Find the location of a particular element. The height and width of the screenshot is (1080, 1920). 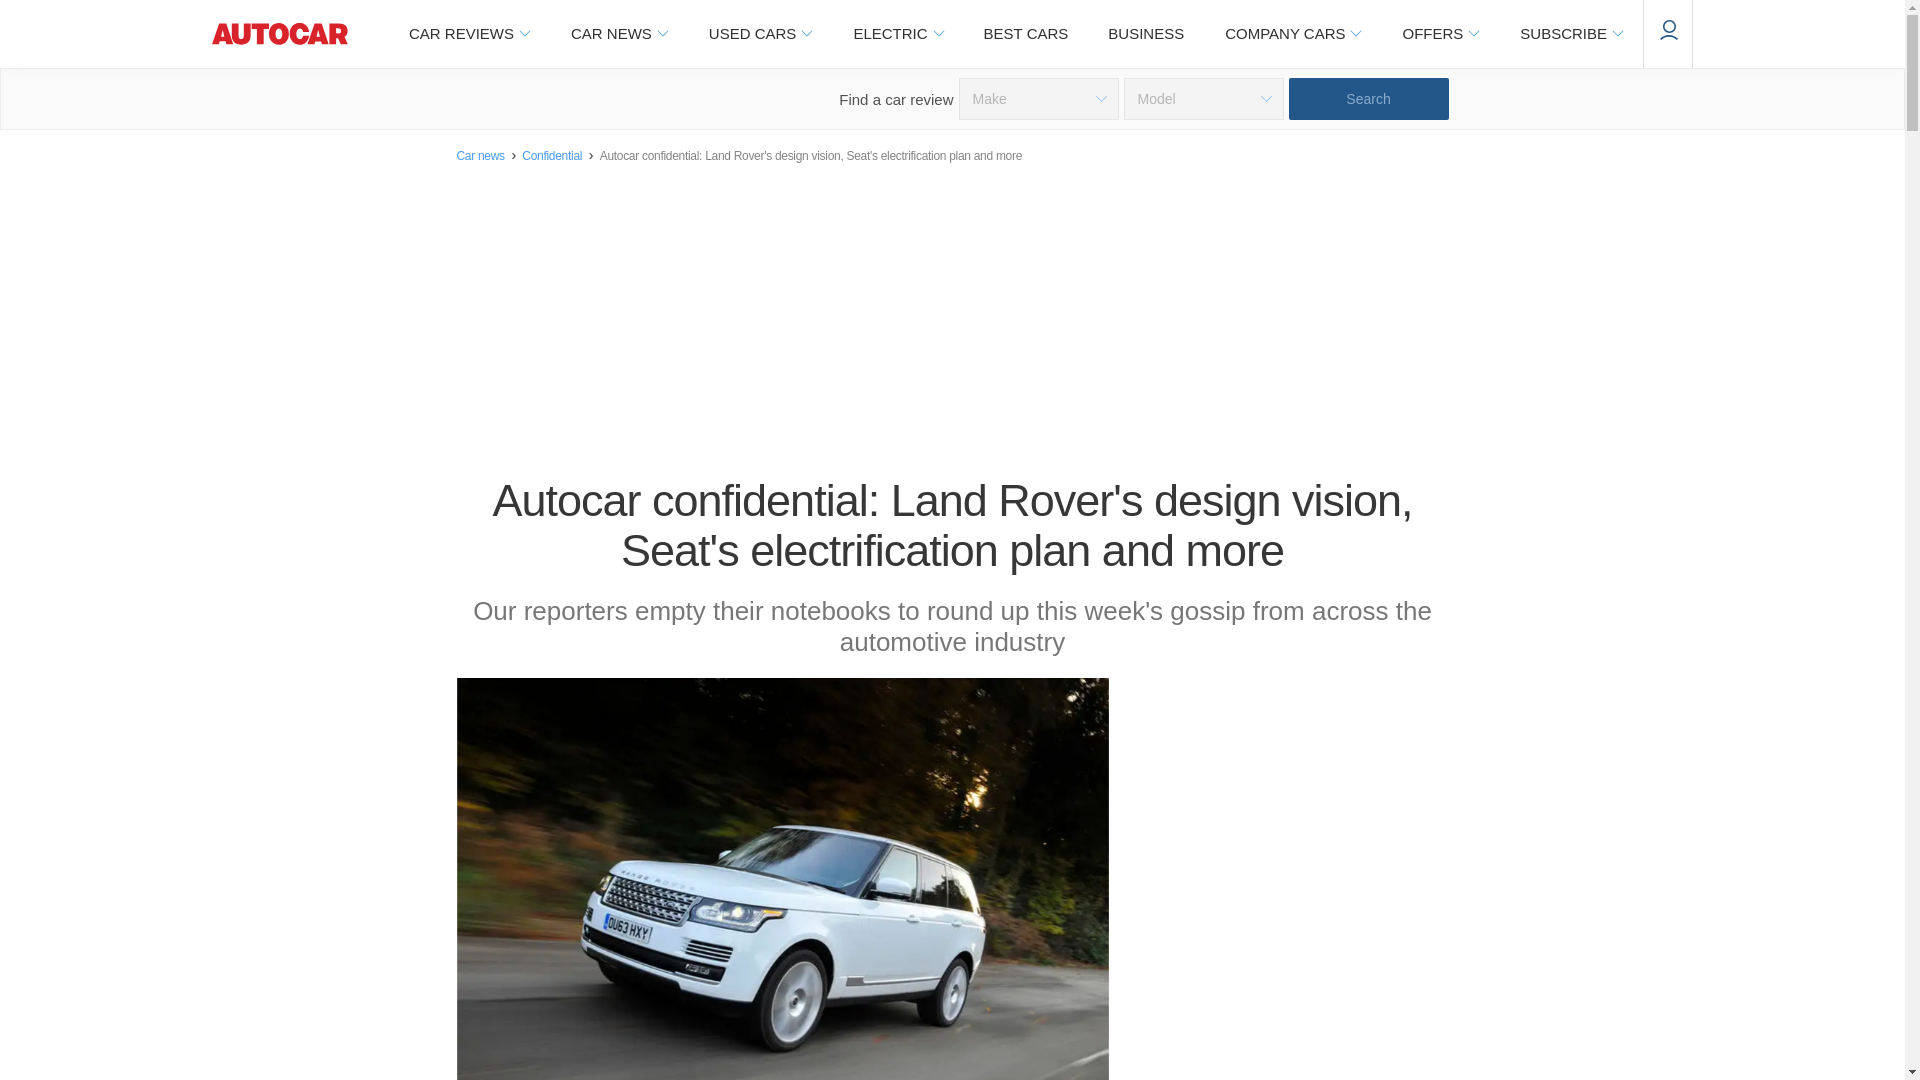

BEST CARS is located at coordinates (1026, 34).